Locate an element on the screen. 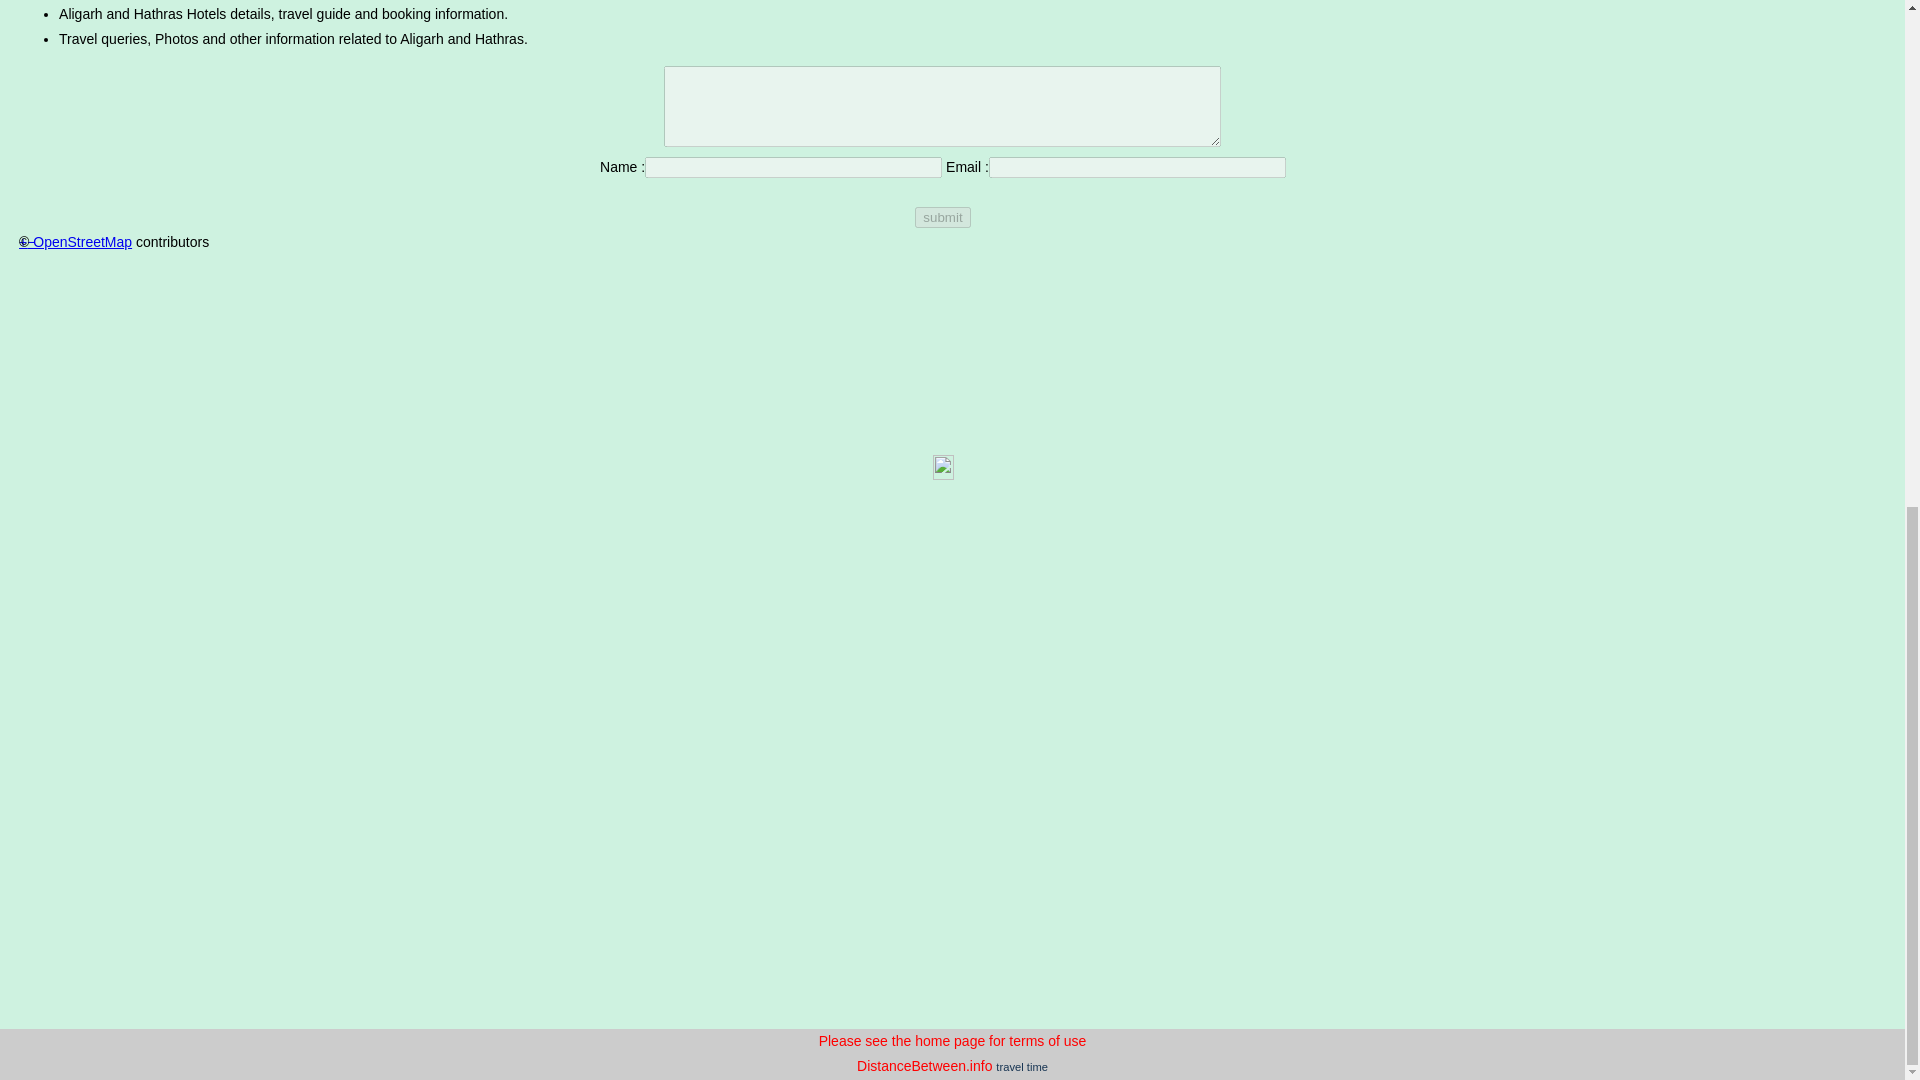 The width and height of the screenshot is (1920, 1080). submit is located at coordinates (942, 217).